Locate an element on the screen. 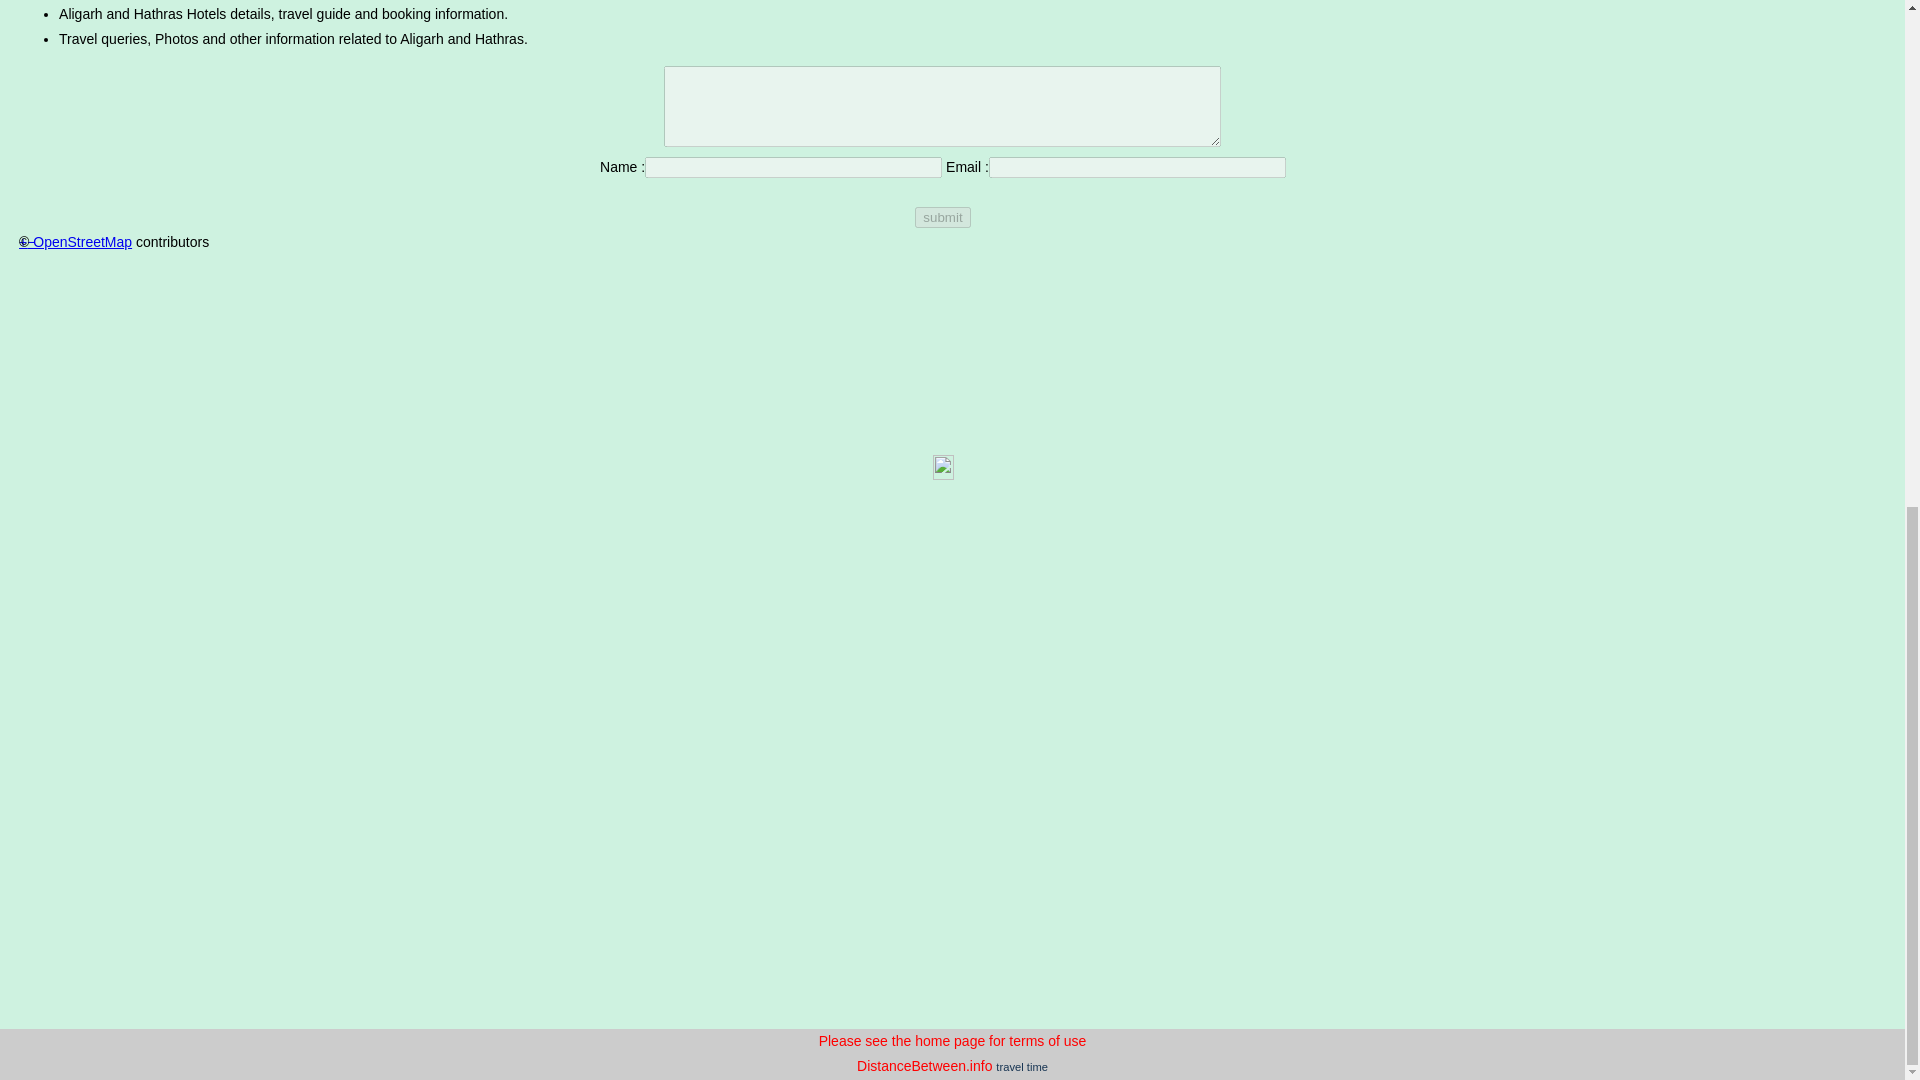 The width and height of the screenshot is (1920, 1080). submit is located at coordinates (942, 217).